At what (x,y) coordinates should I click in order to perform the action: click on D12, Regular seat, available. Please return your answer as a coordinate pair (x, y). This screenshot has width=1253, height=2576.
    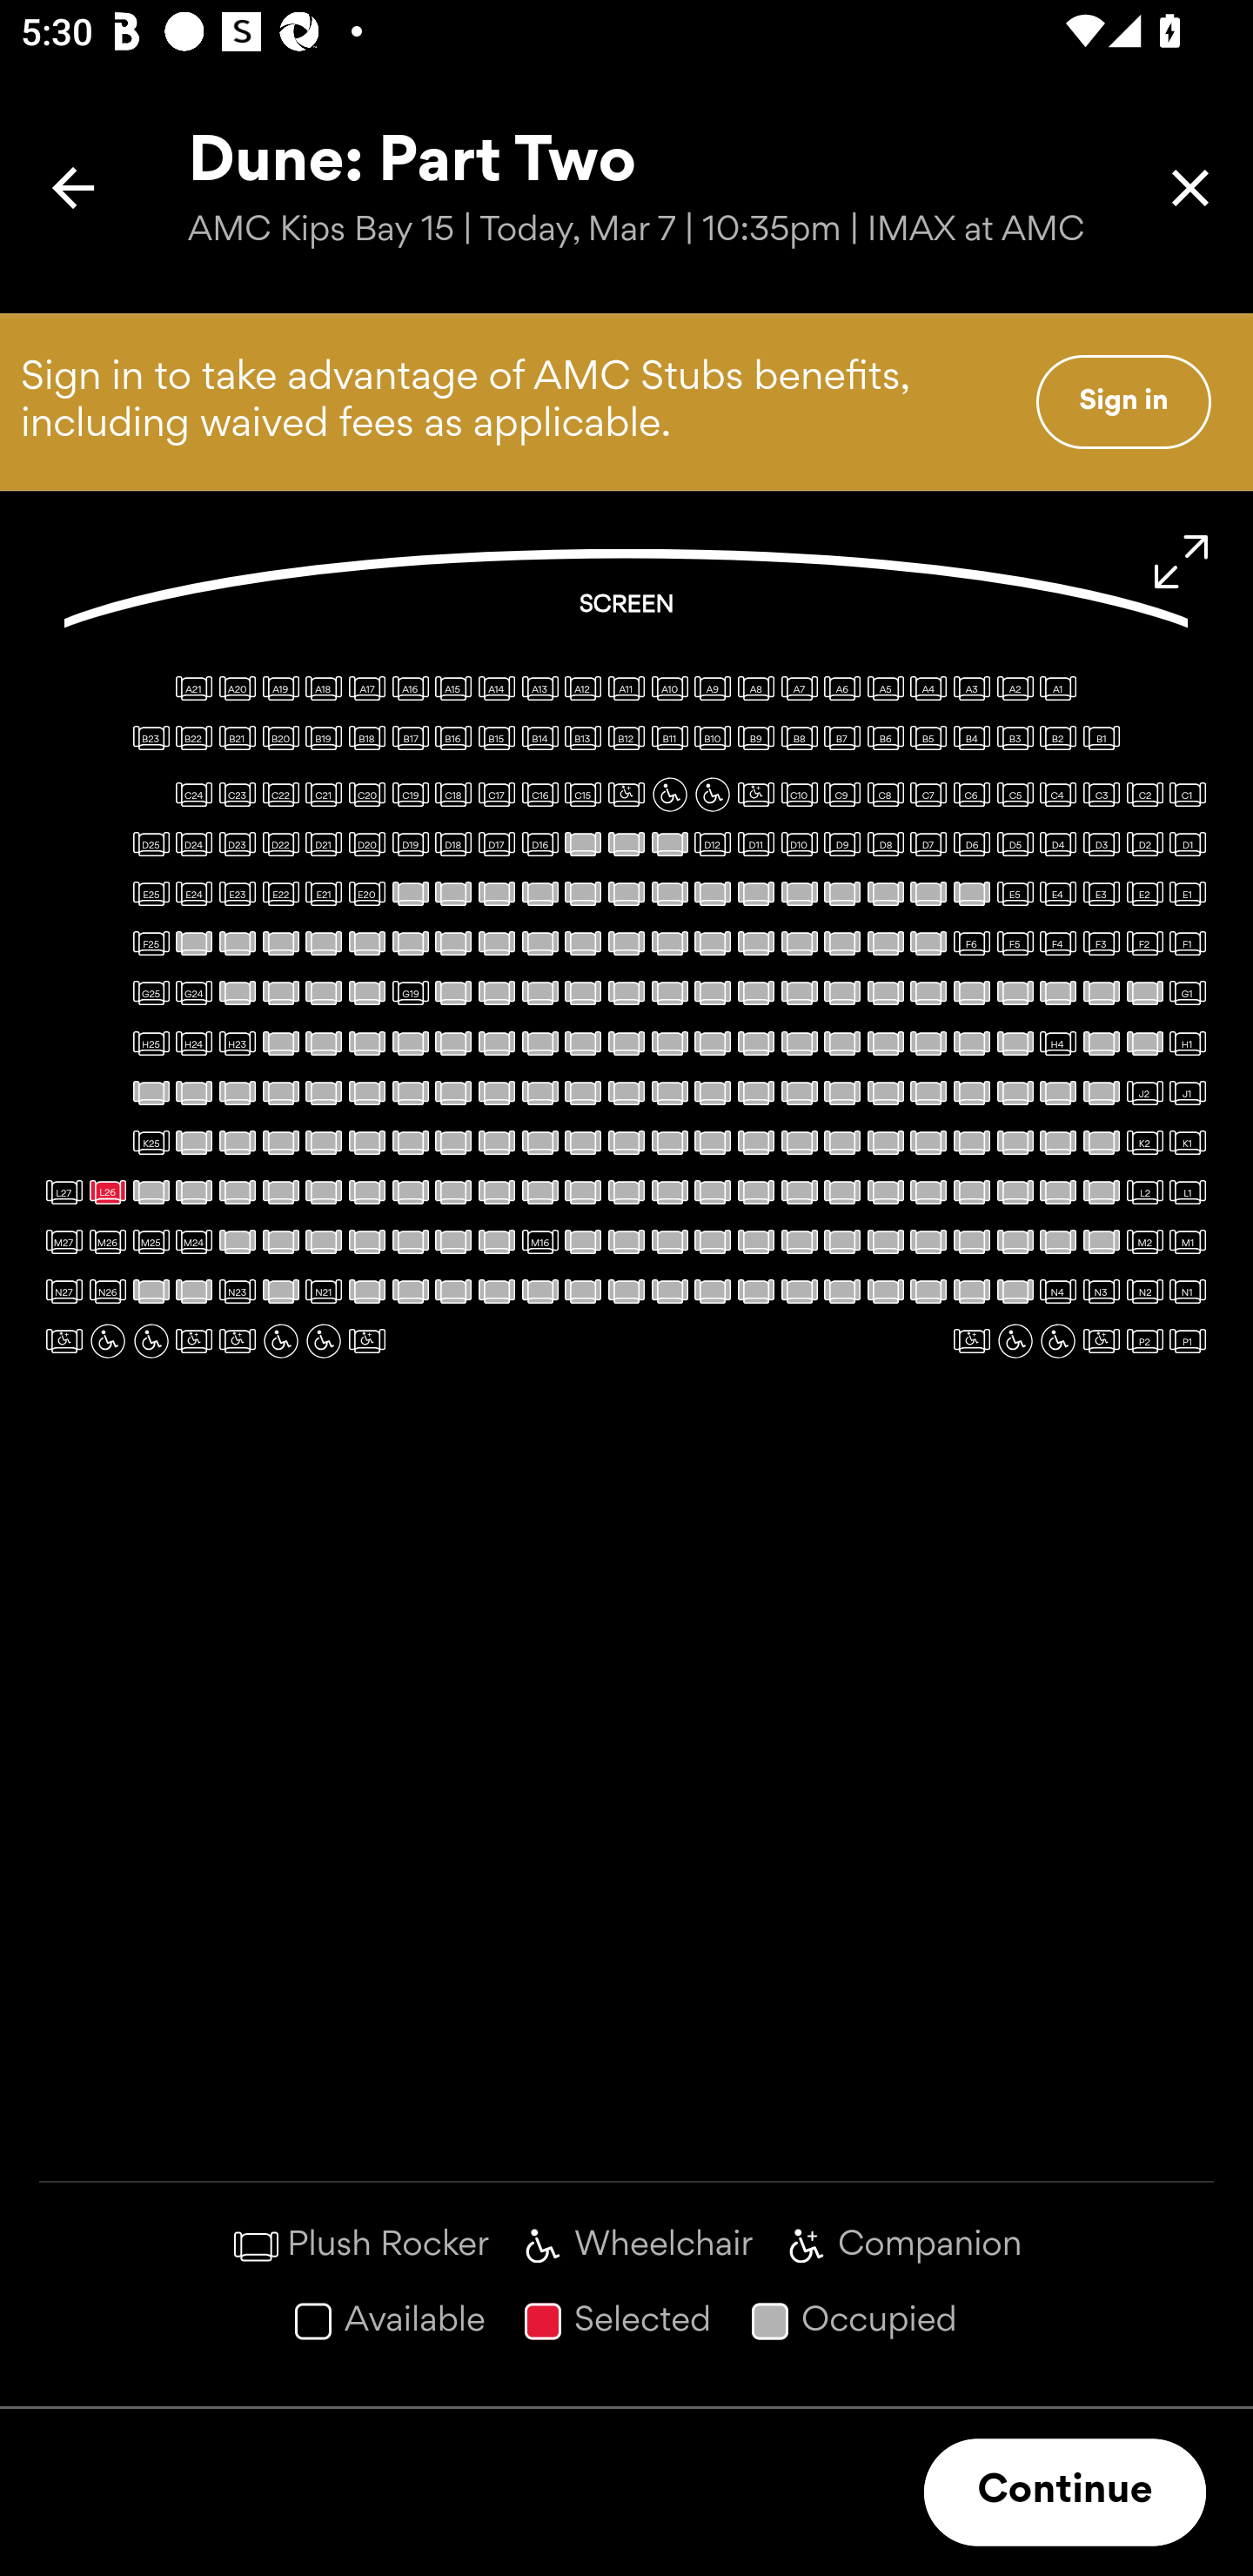
    Looking at the image, I should click on (712, 843).